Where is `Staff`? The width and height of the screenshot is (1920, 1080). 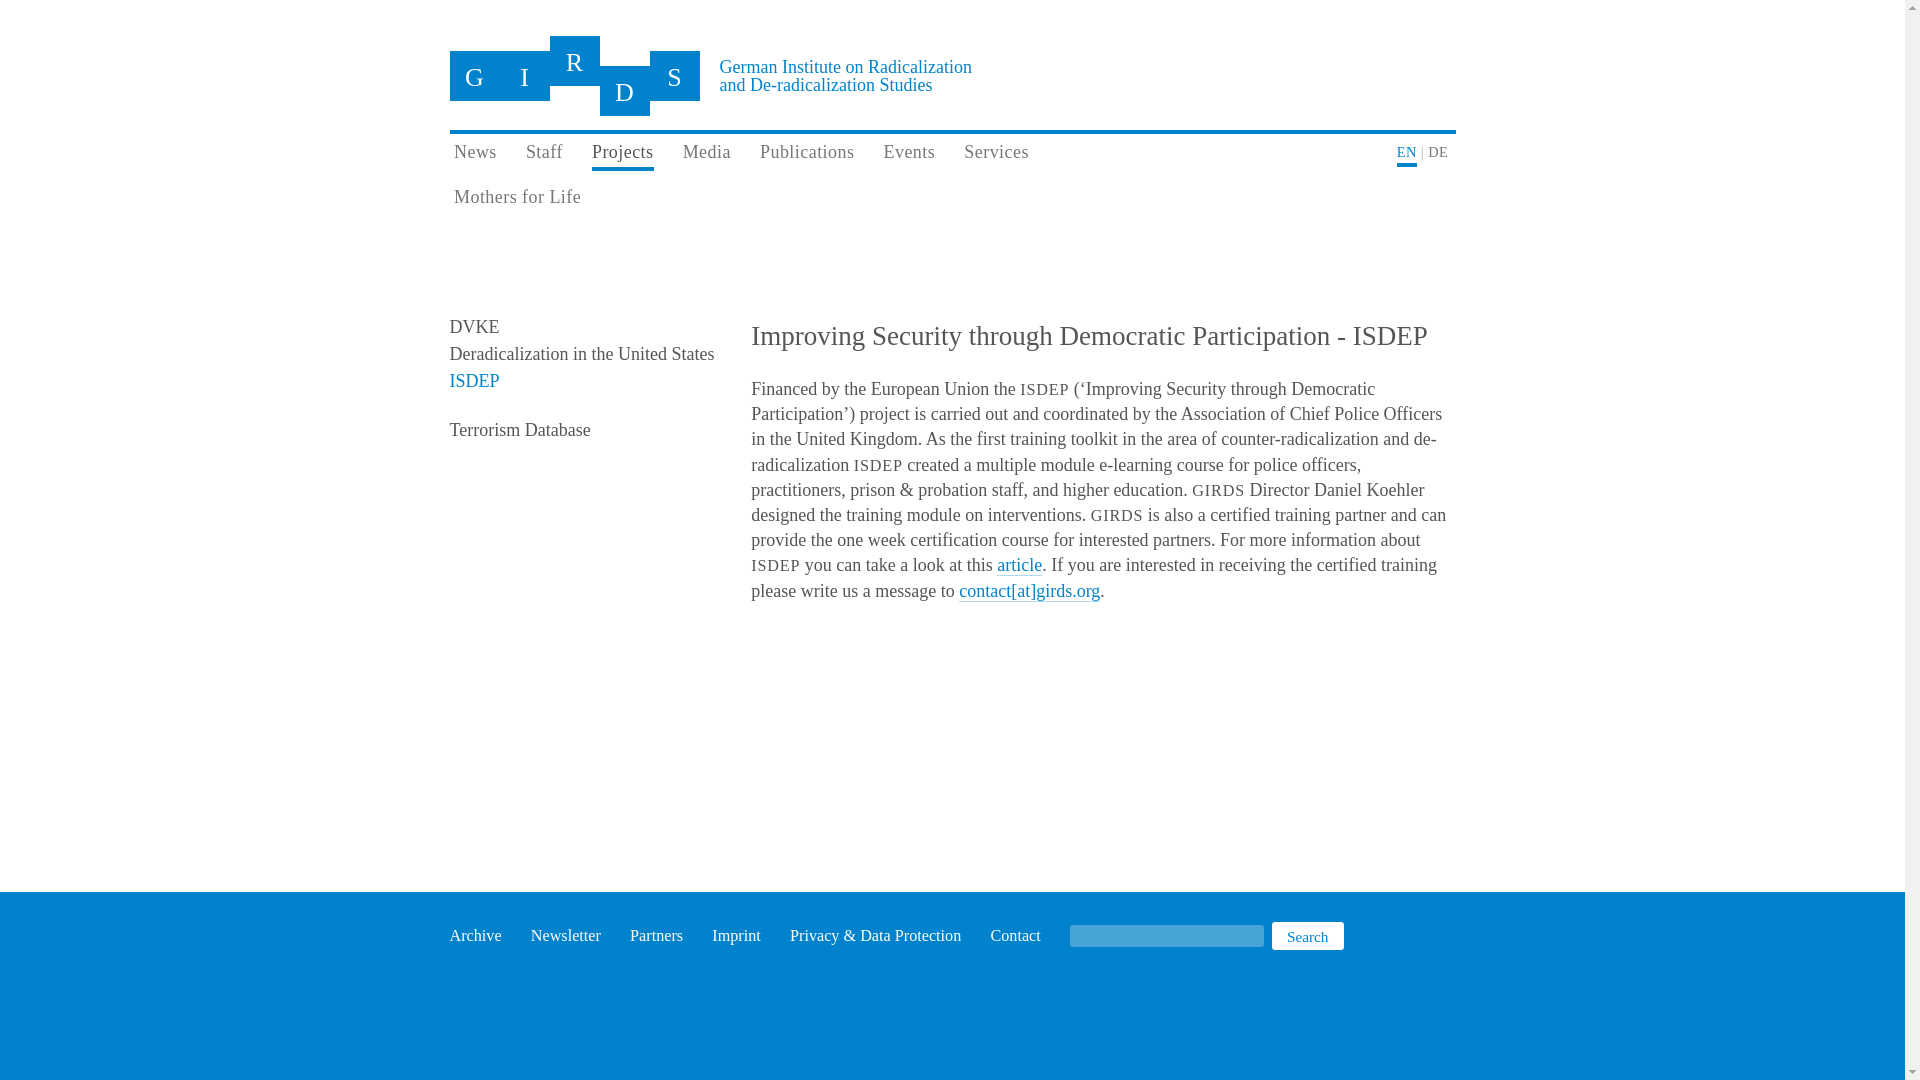
Staff is located at coordinates (544, 154).